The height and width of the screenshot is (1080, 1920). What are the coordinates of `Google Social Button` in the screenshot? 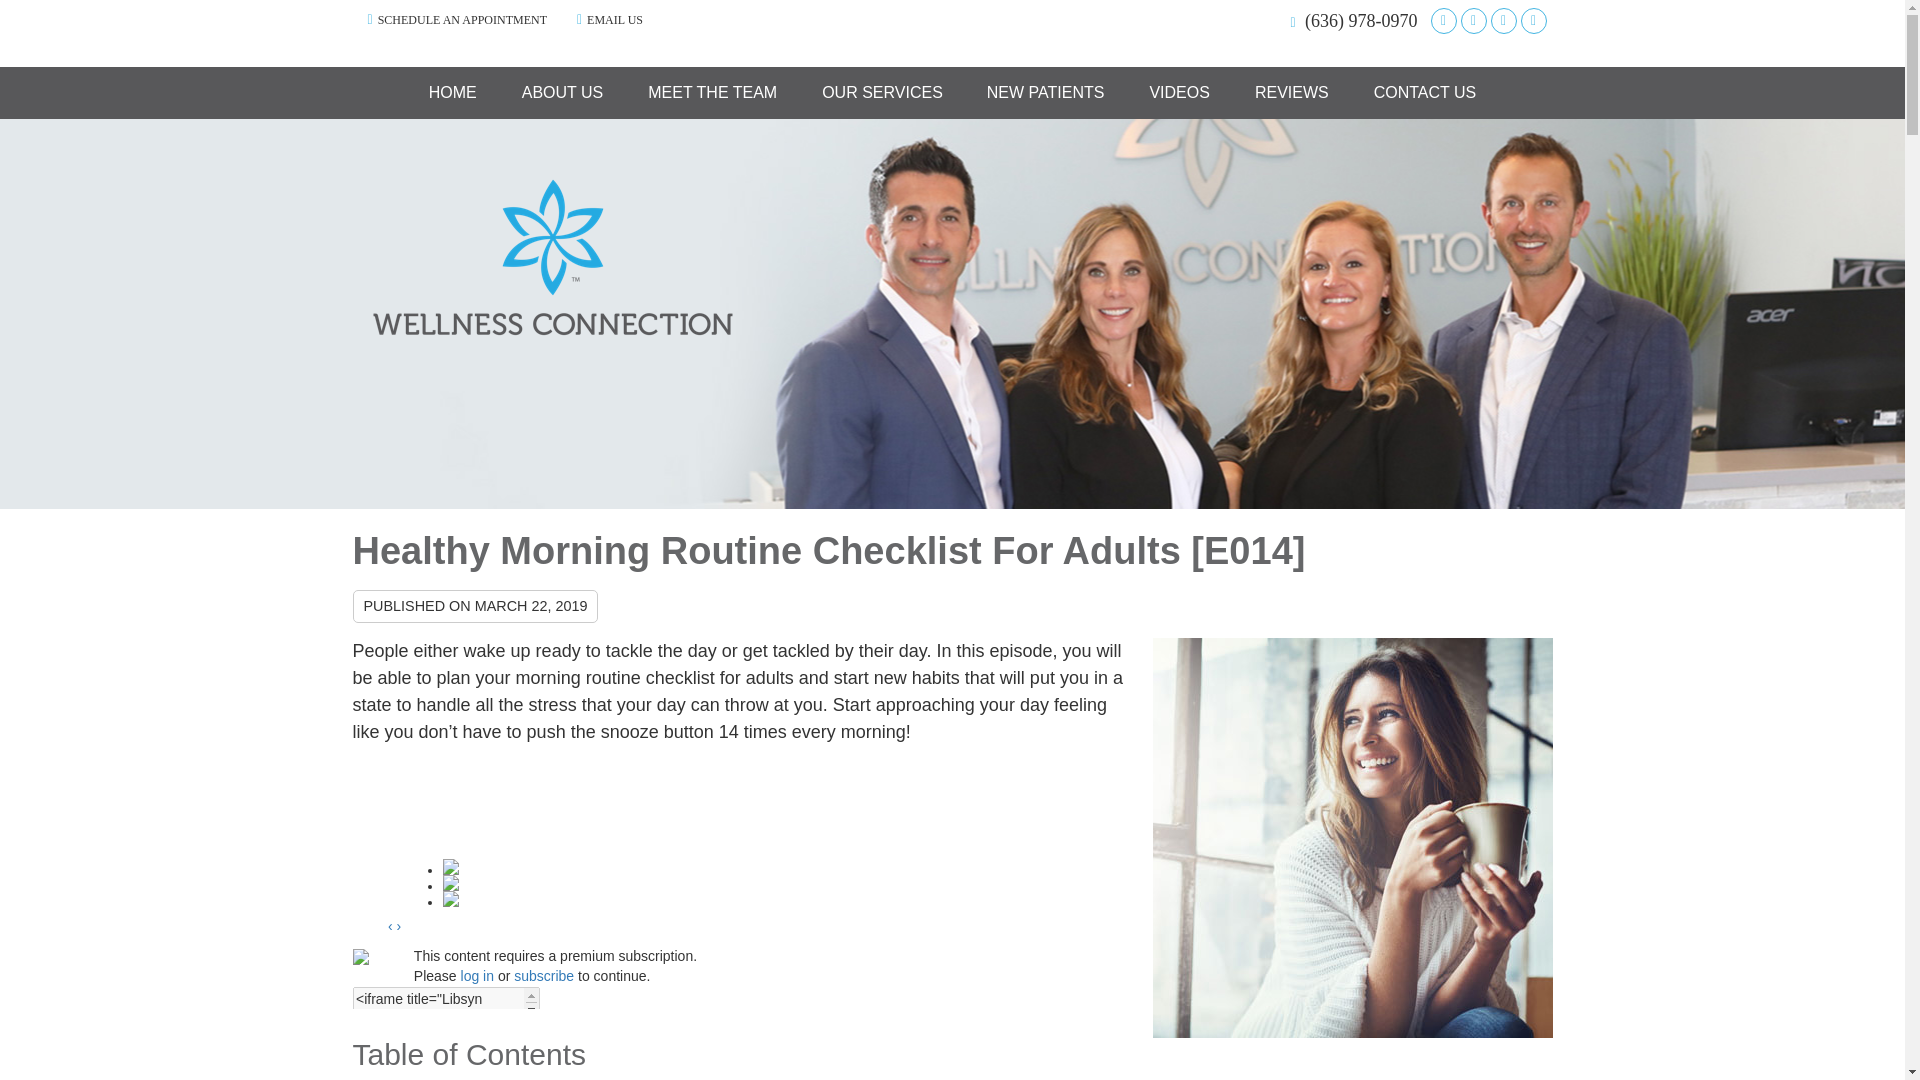 It's located at (1442, 20).